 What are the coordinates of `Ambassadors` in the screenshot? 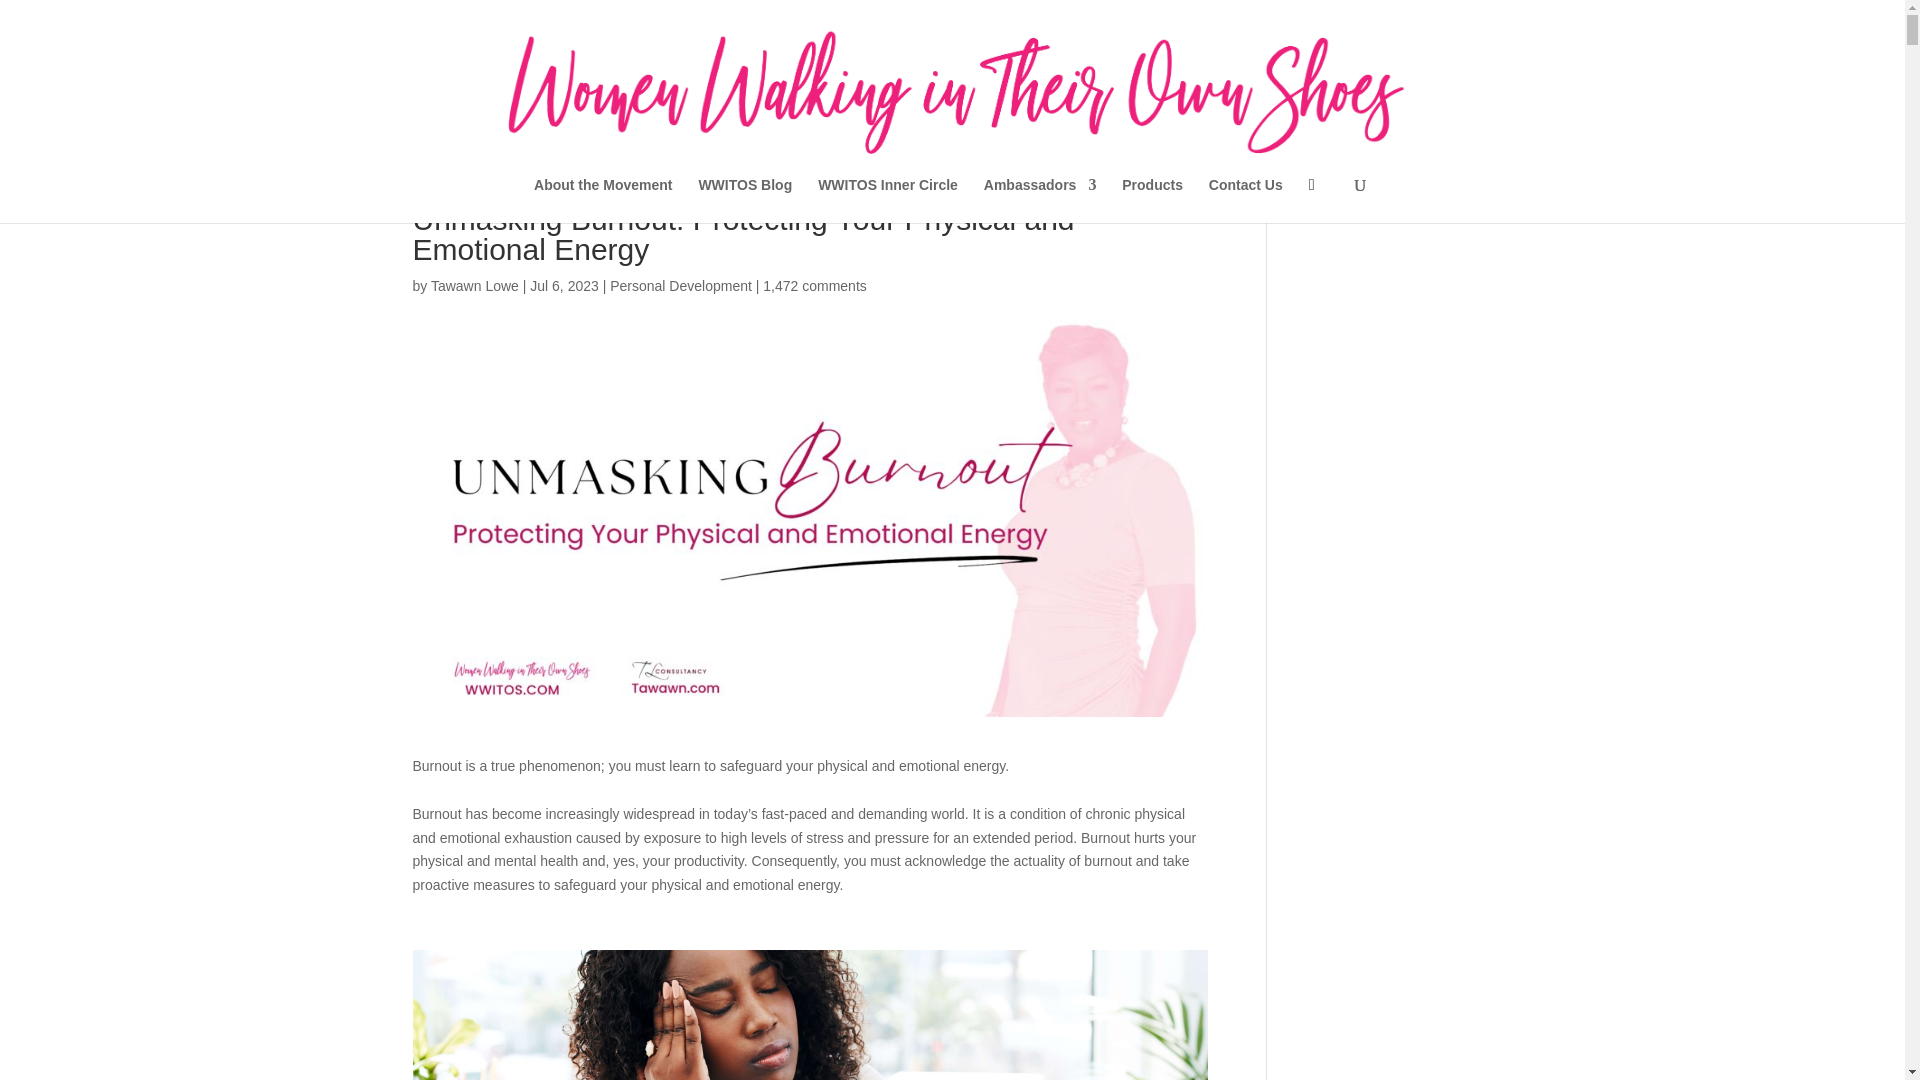 It's located at (1040, 200).